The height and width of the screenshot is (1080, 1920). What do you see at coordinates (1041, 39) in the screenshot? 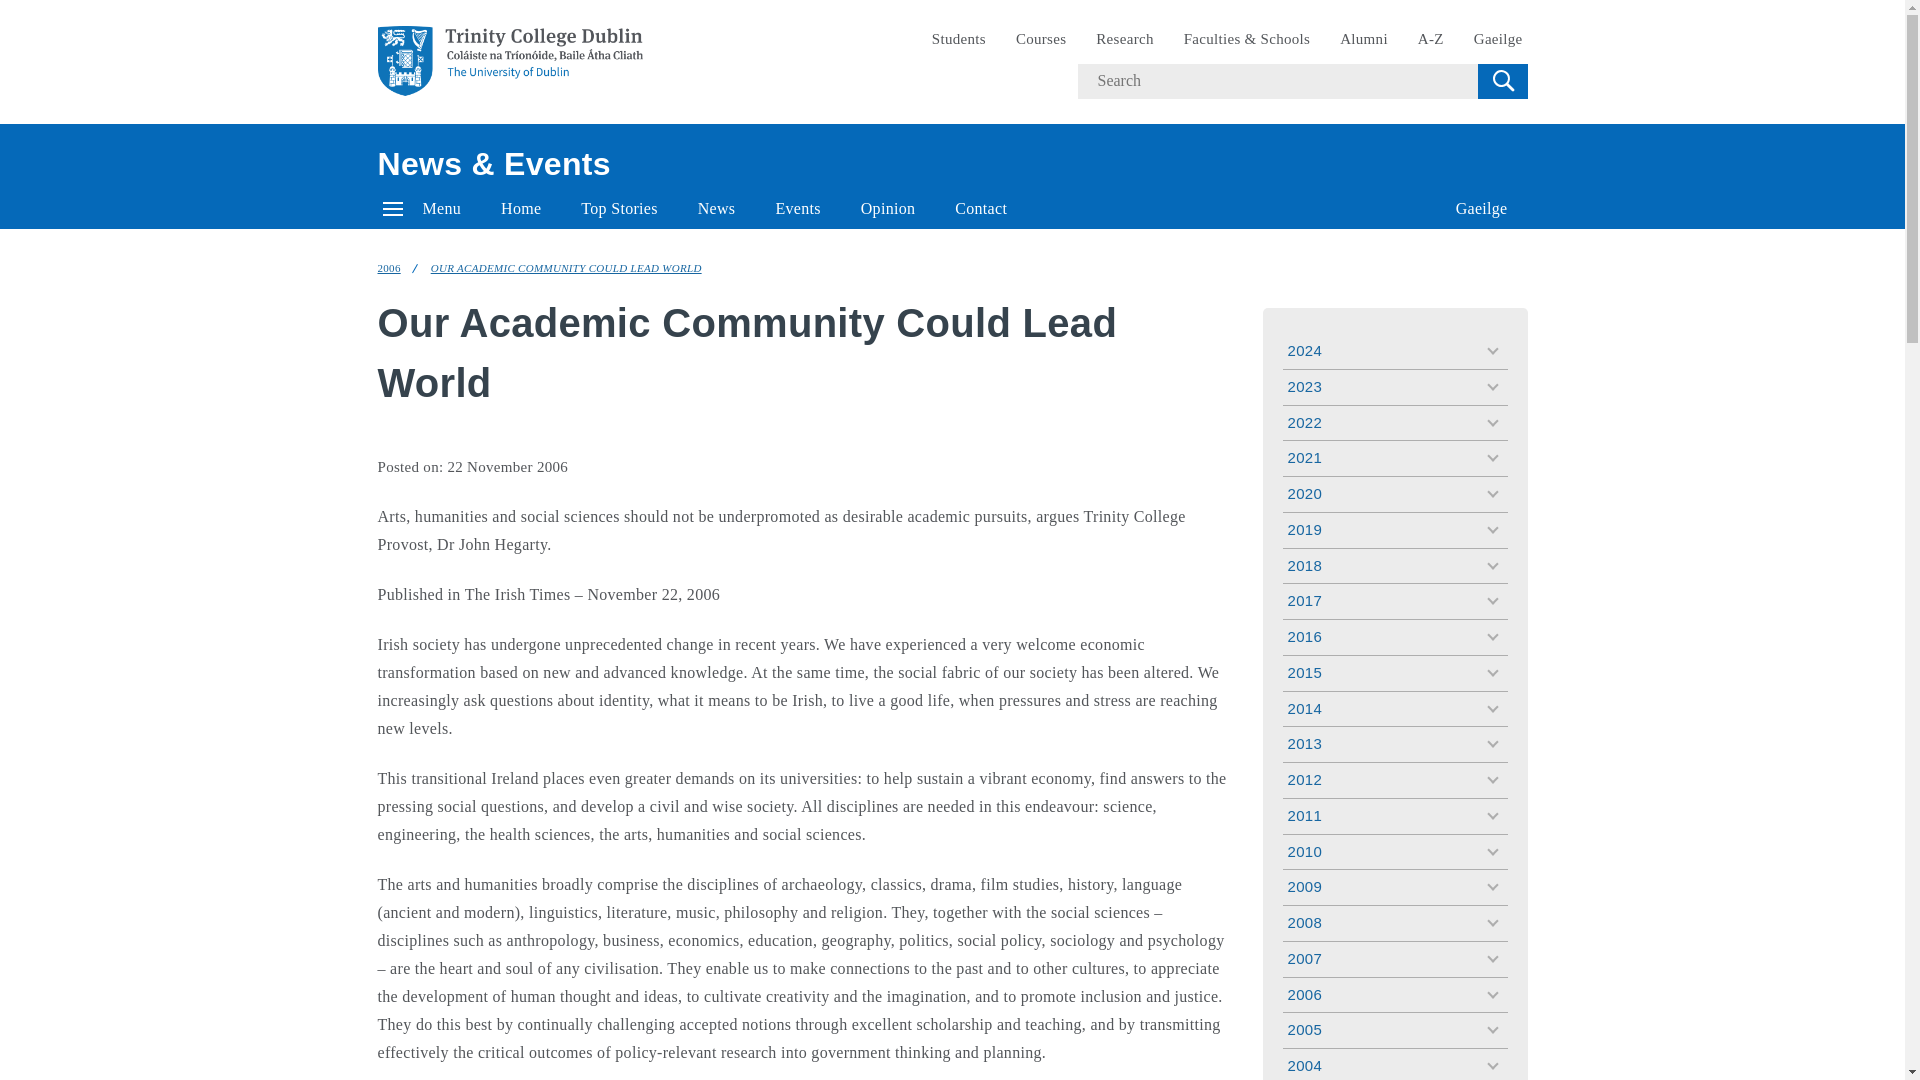
I see `Courses` at bounding box center [1041, 39].